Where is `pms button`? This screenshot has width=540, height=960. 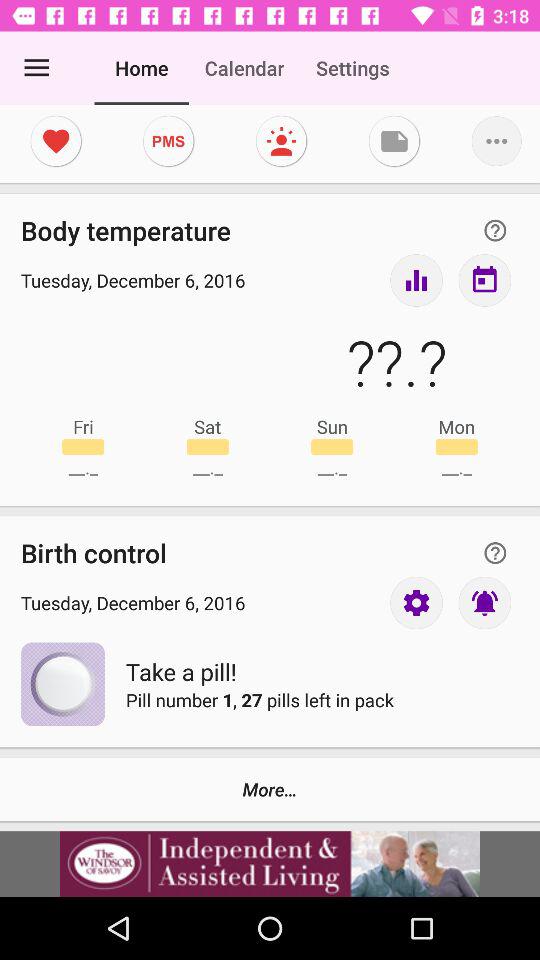 pms button is located at coordinates (168, 141).